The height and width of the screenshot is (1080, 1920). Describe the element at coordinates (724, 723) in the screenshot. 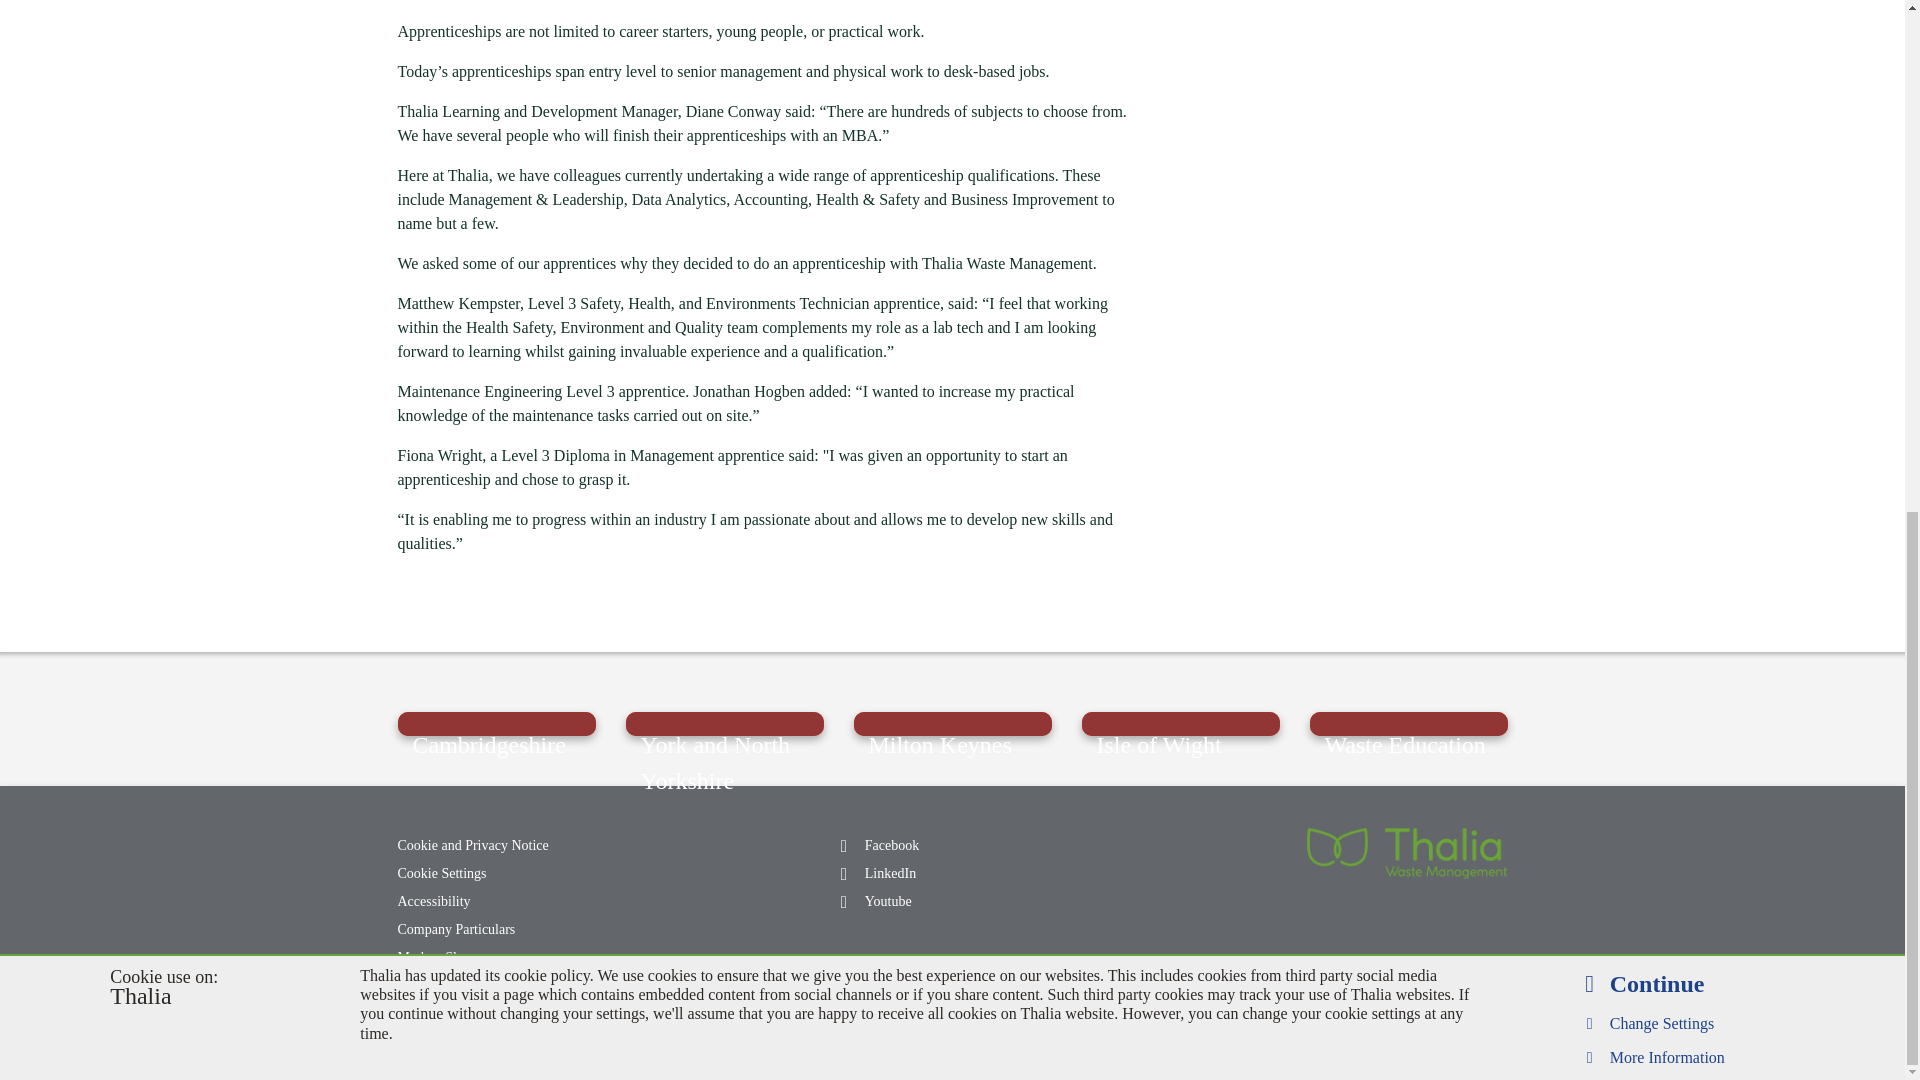

I see `York and North Yorkshire` at that location.